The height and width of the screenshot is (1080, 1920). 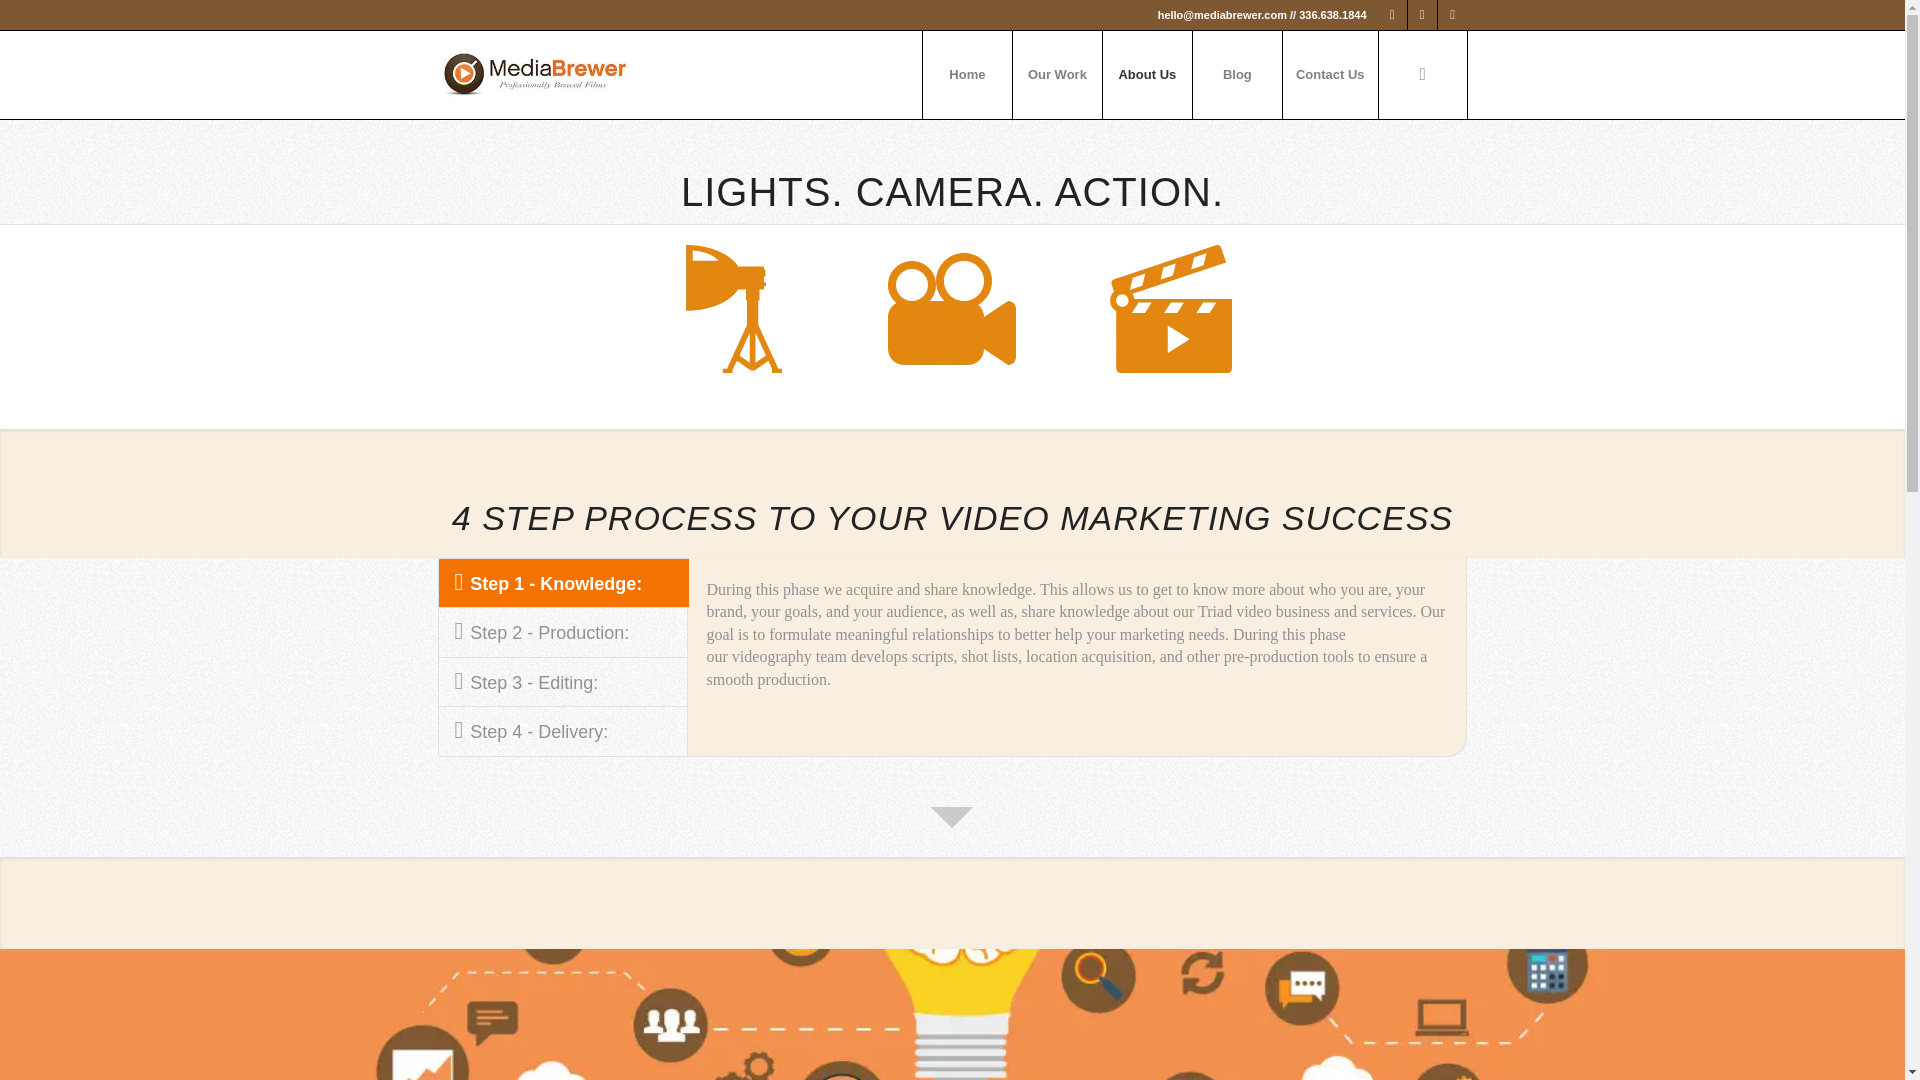 I want to click on Contact Us, so click(x=1330, y=74).